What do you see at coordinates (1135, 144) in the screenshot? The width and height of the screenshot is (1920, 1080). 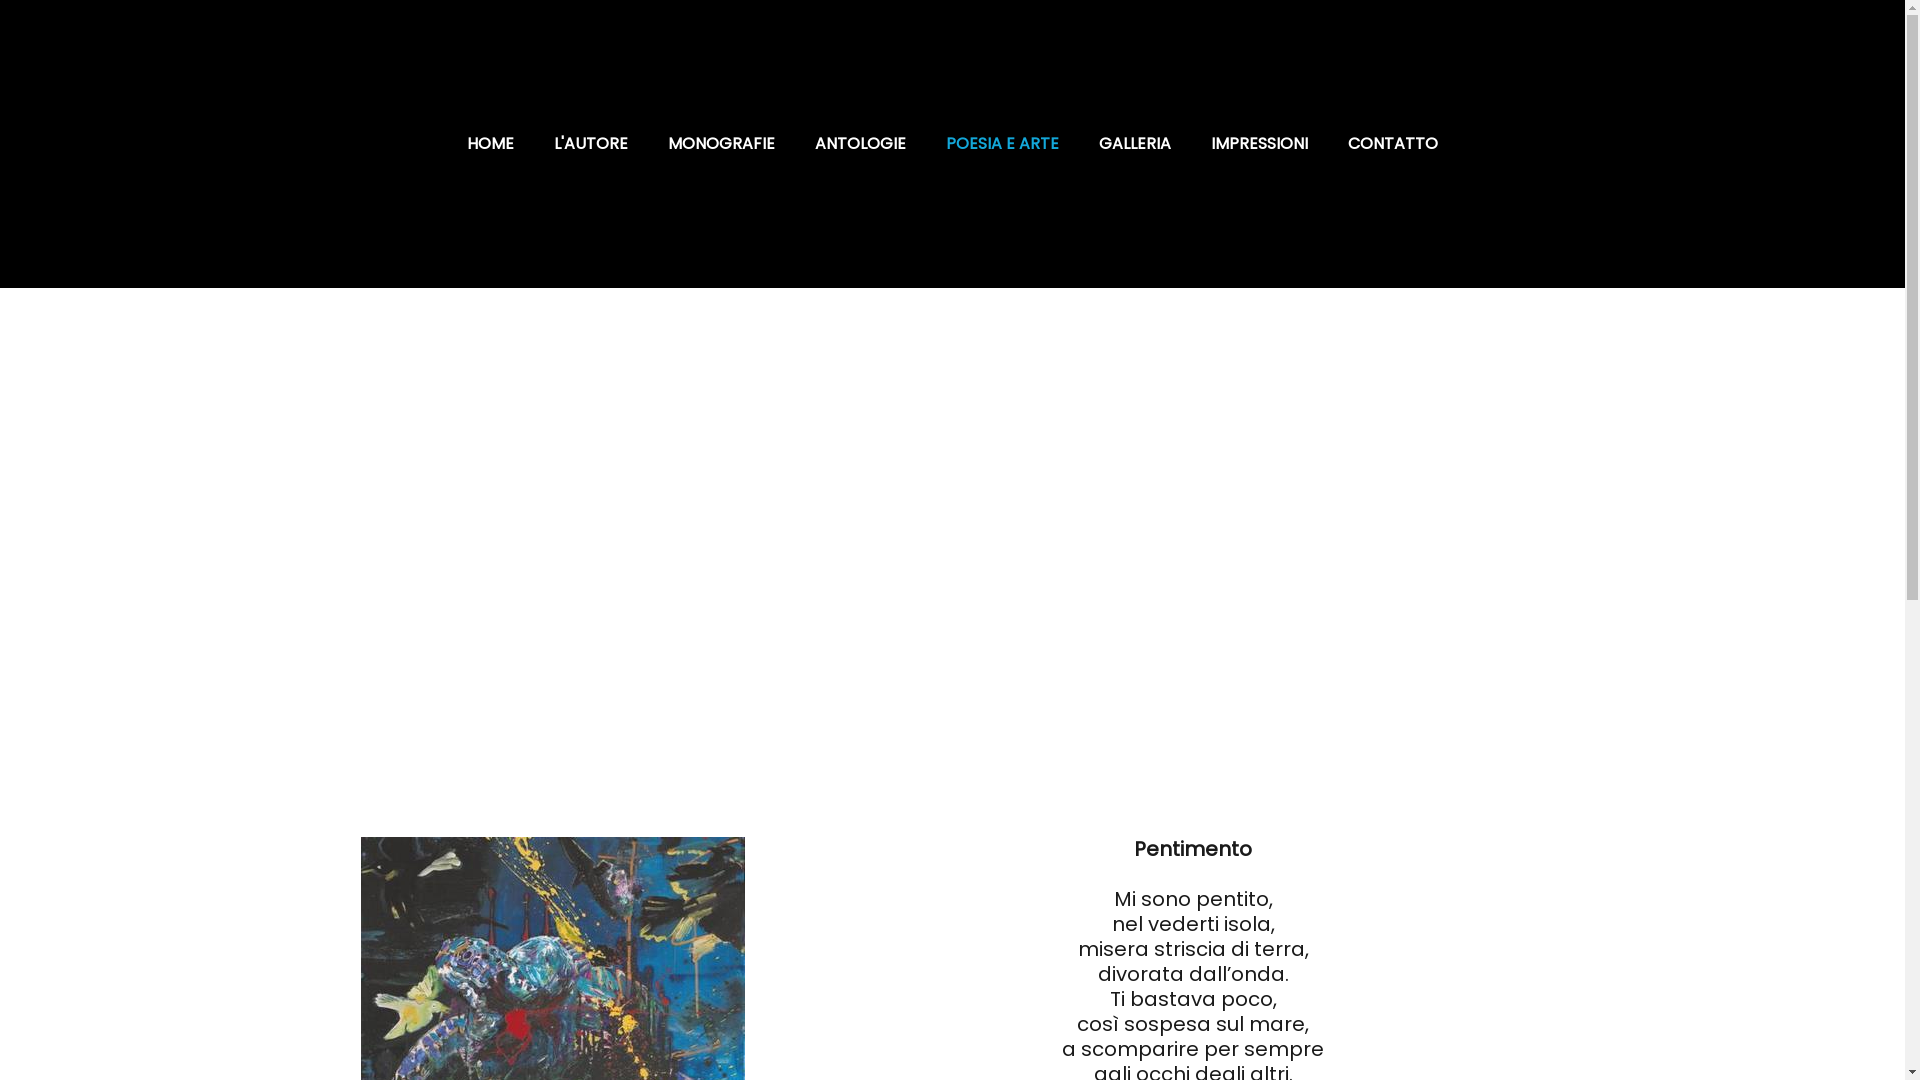 I see `GALLERIA` at bounding box center [1135, 144].